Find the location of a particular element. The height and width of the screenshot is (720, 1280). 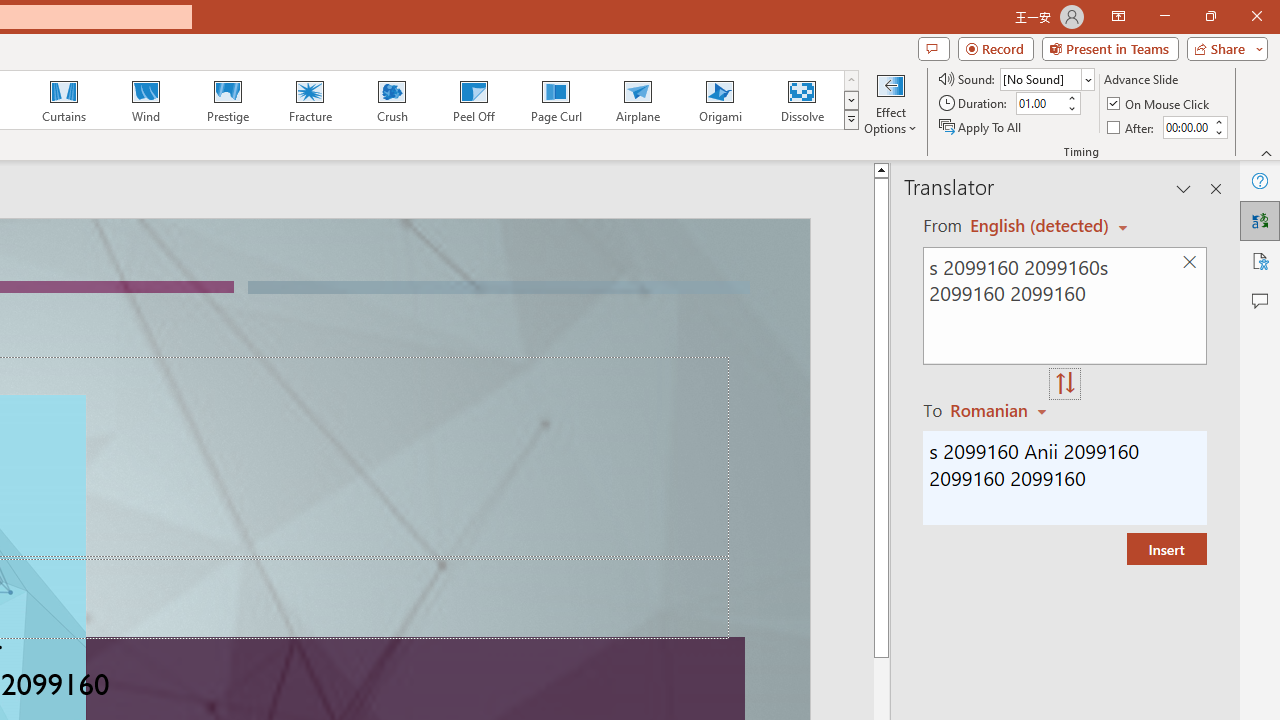

Row up is located at coordinates (850, 80).